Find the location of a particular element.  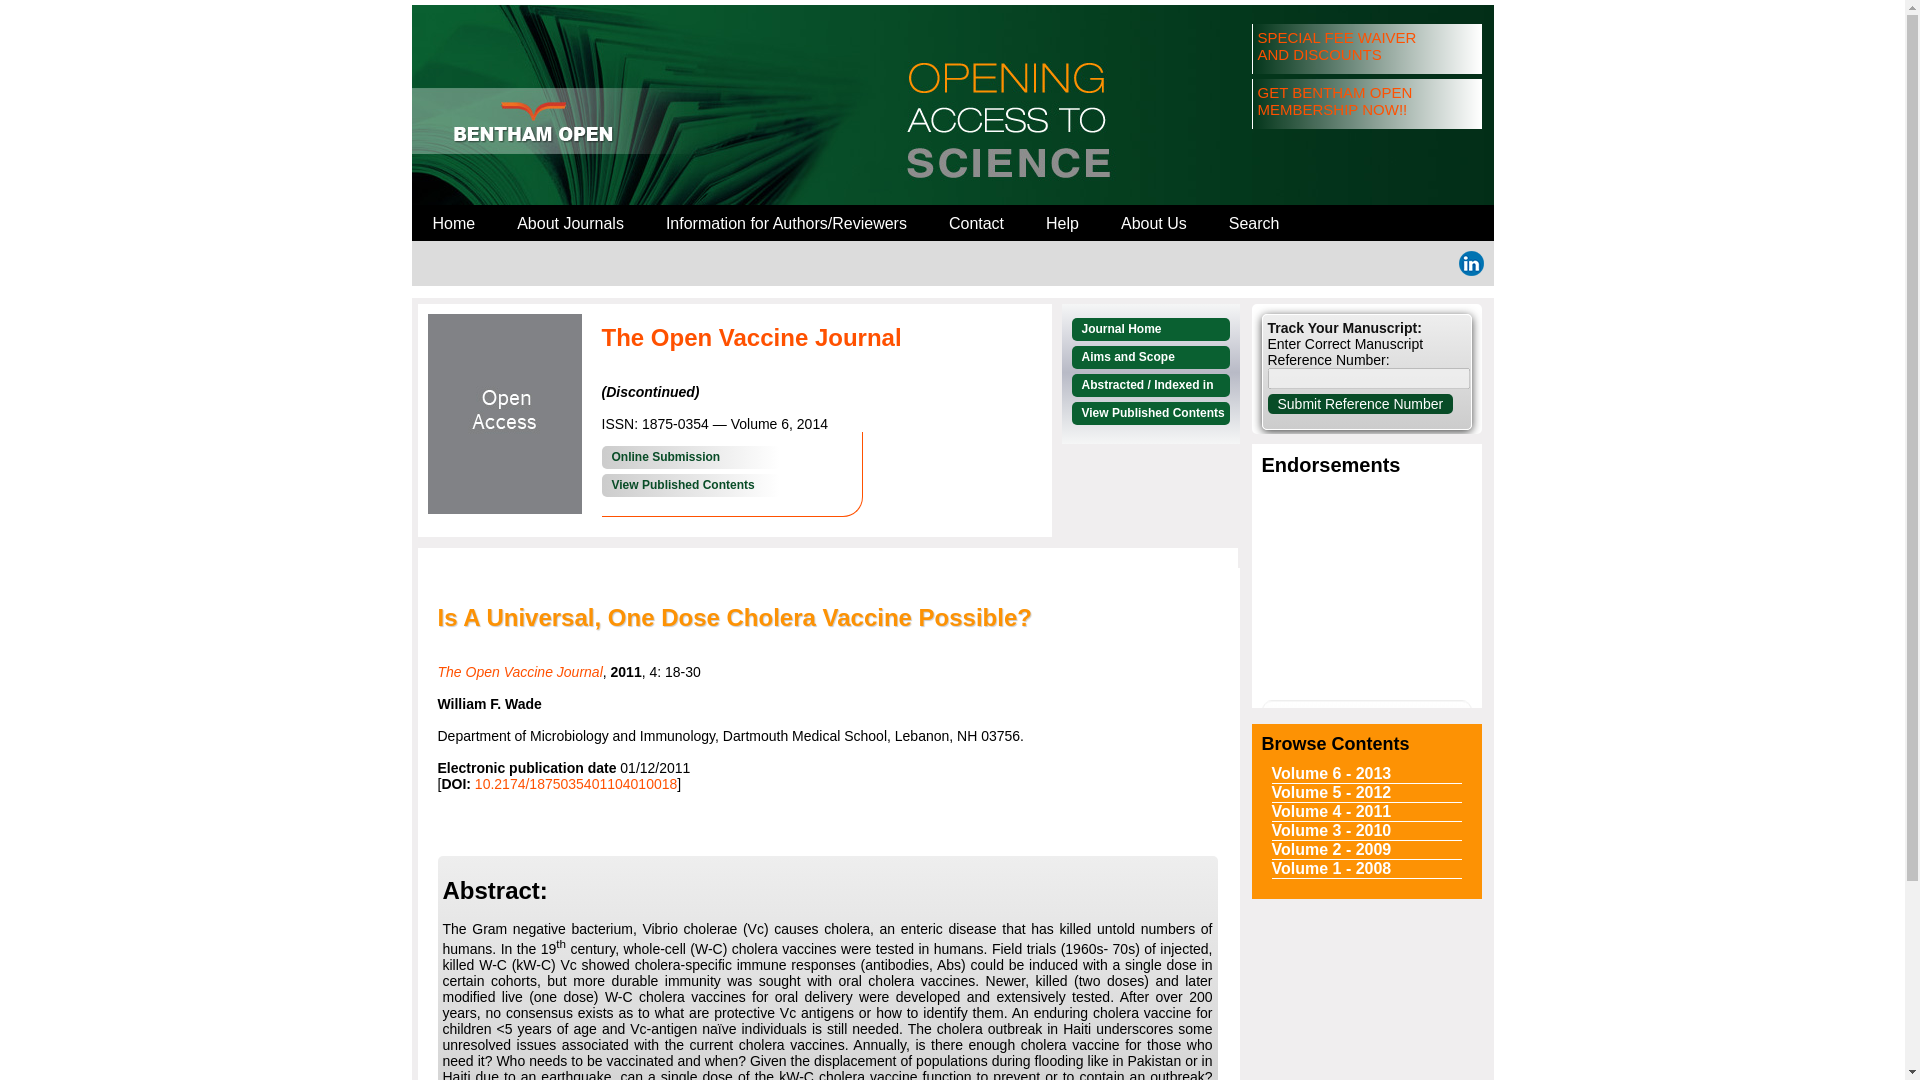

Home is located at coordinates (1154, 224).